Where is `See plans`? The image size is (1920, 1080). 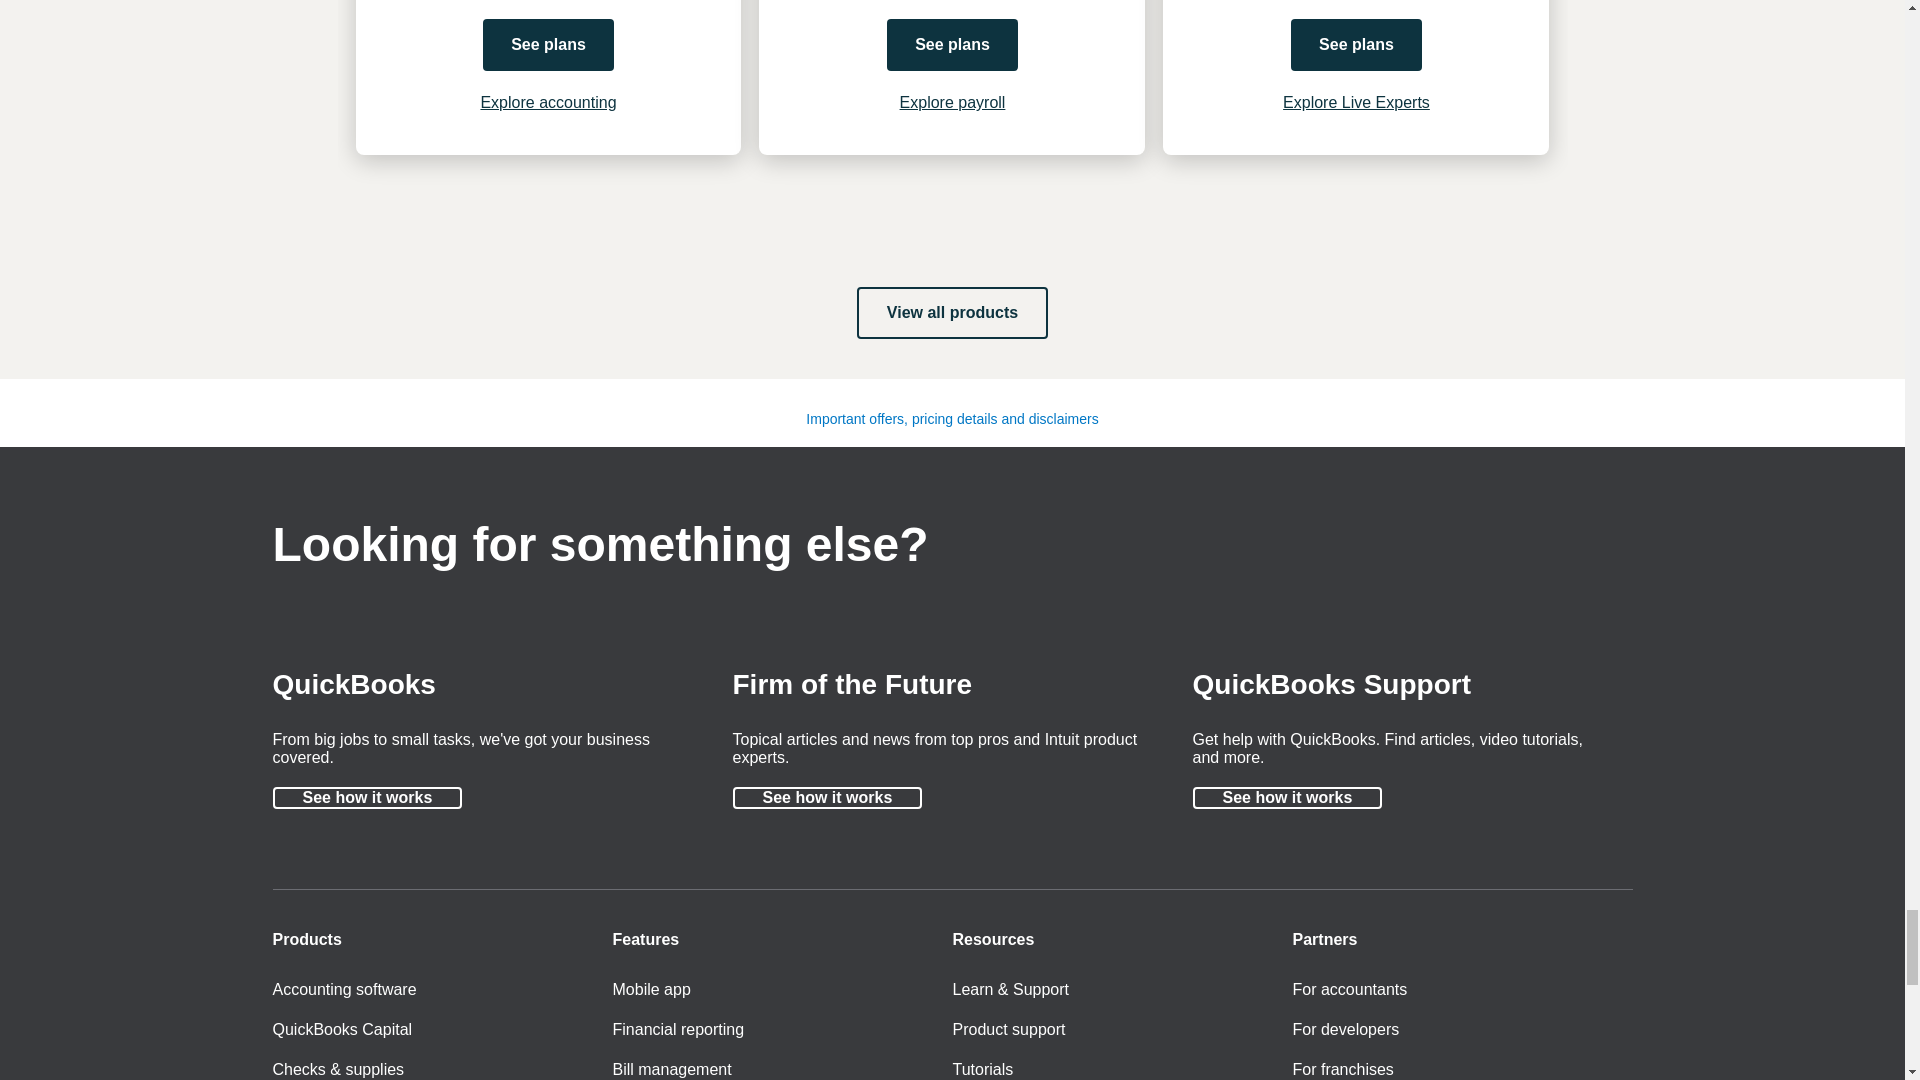 See plans is located at coordinates (548, 45).